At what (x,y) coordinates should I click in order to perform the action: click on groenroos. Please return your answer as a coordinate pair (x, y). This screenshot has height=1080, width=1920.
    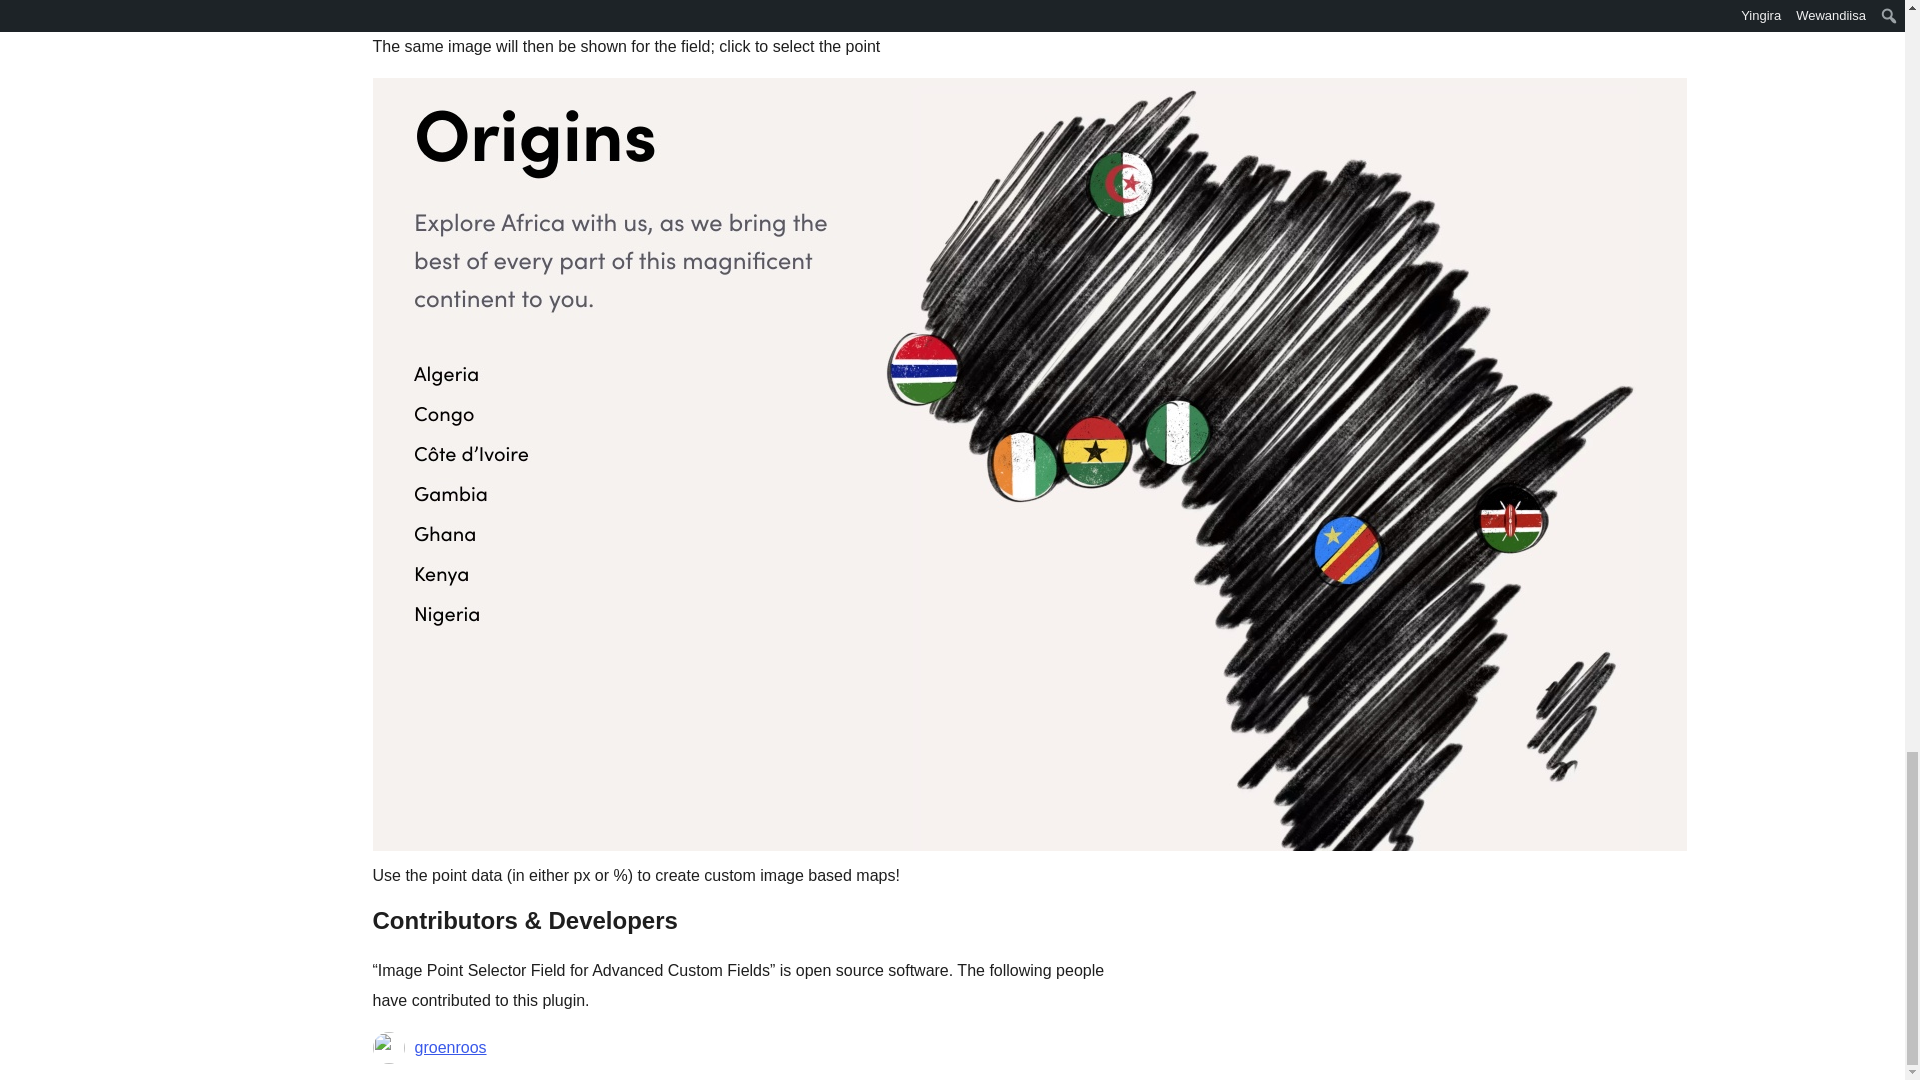
    Looking at the image, I should click on (450, 1047).